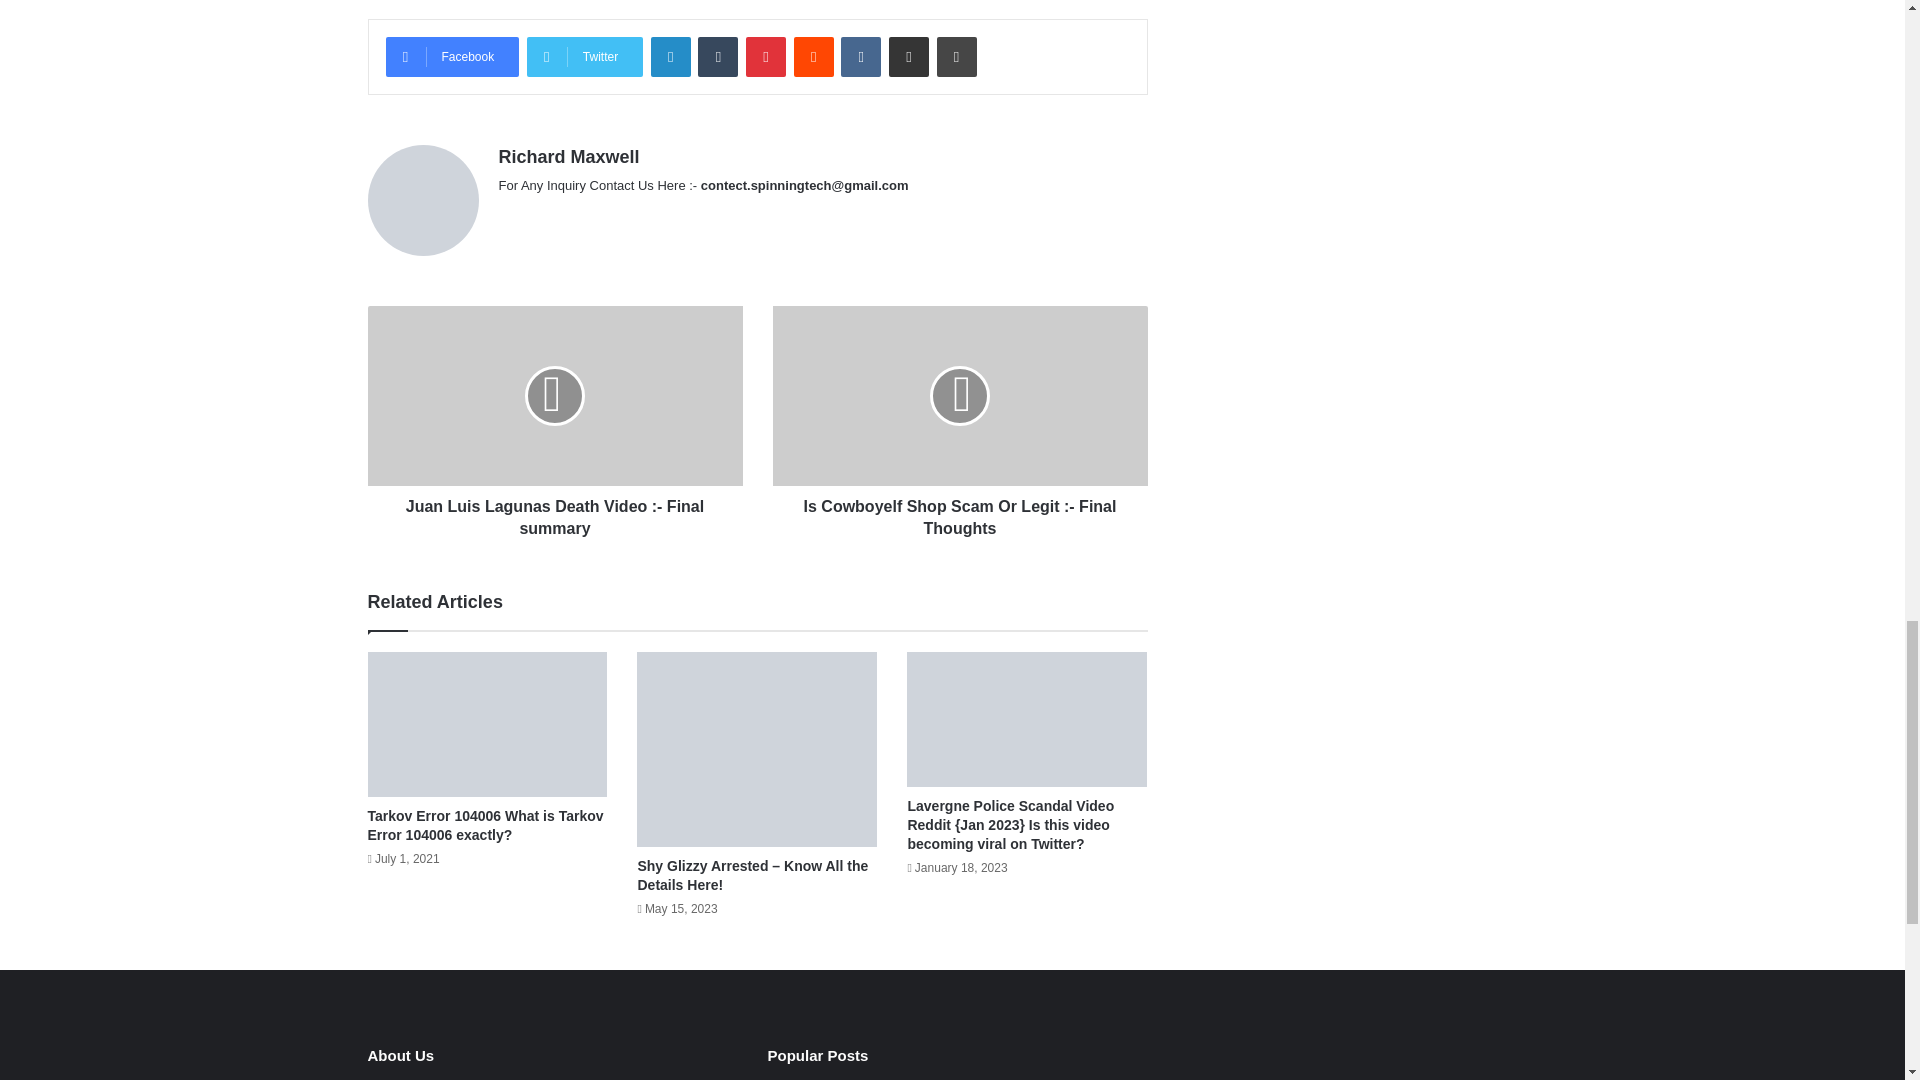  What do you see at coordinates (670, 56) in the screenshot?
I see `LinkedIn` at bounding box center [670, 56].